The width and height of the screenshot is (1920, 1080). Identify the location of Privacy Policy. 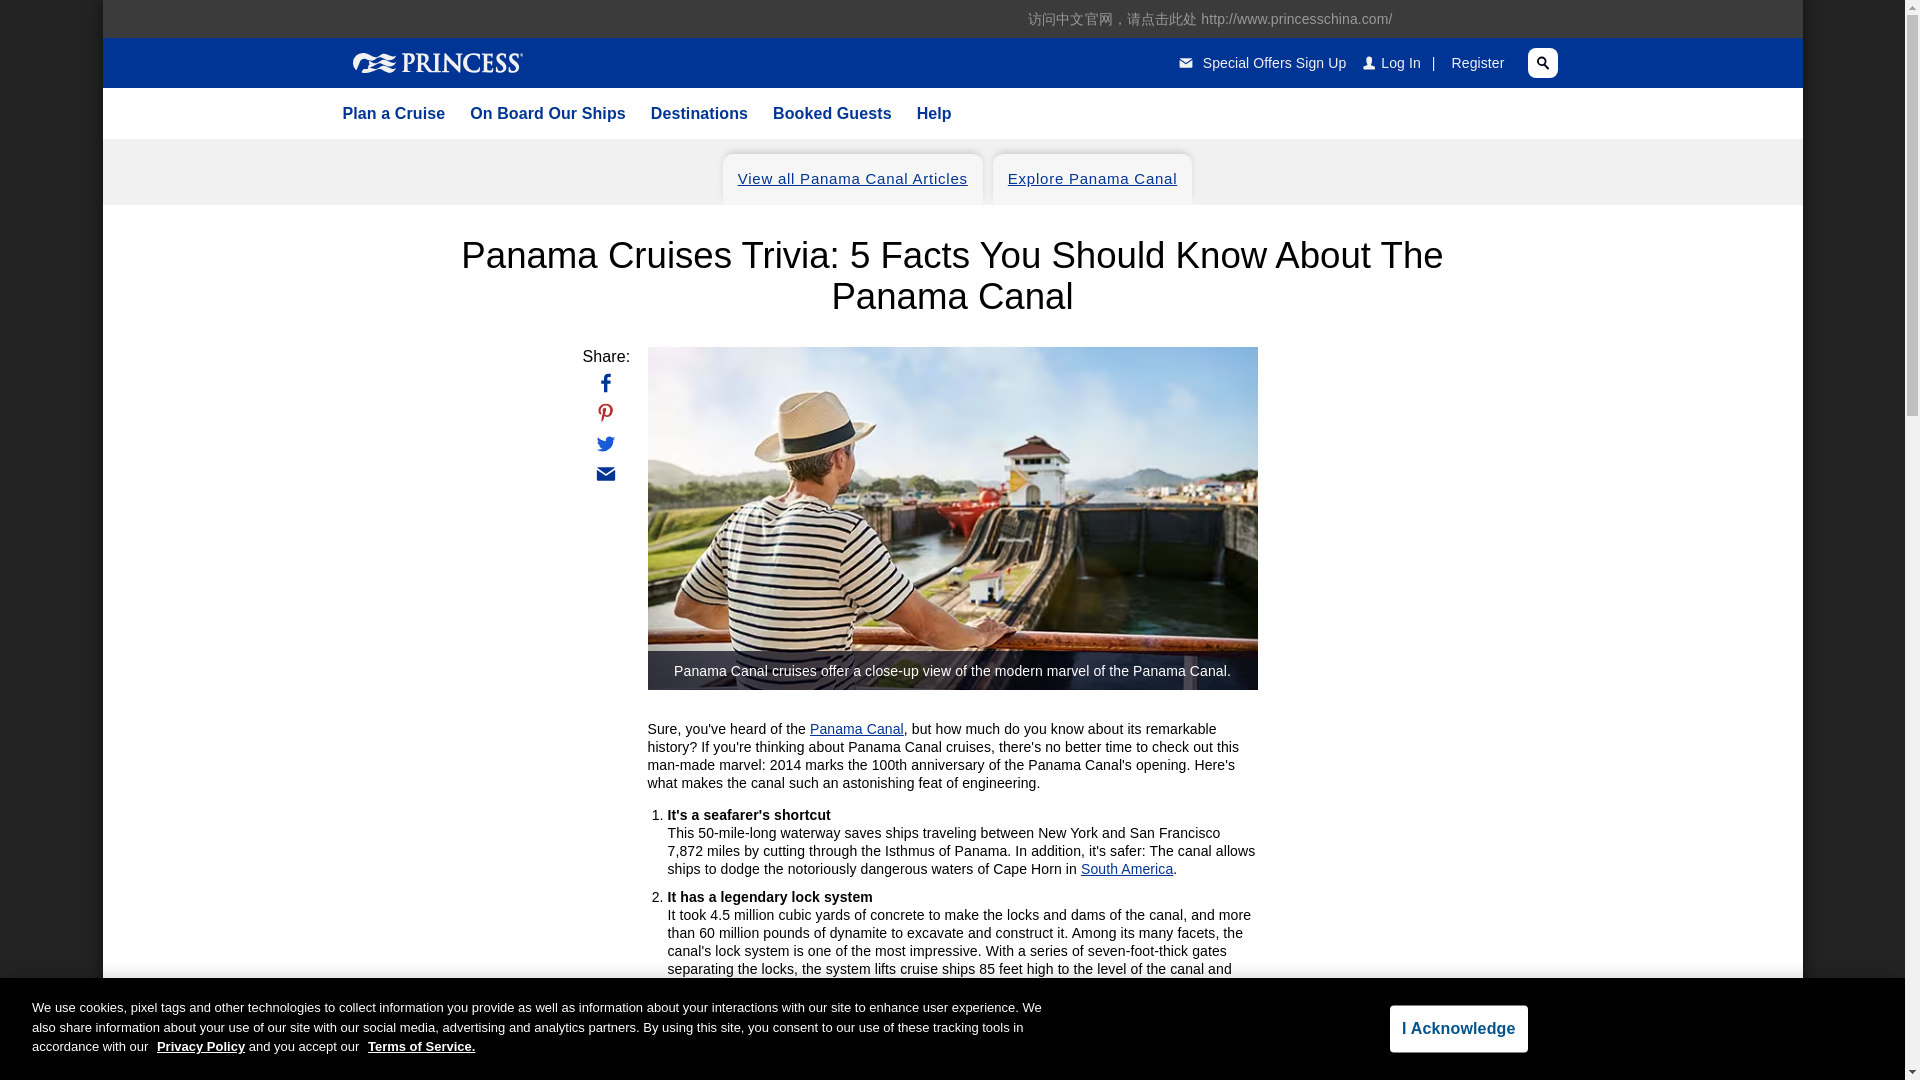
(201, 1046).